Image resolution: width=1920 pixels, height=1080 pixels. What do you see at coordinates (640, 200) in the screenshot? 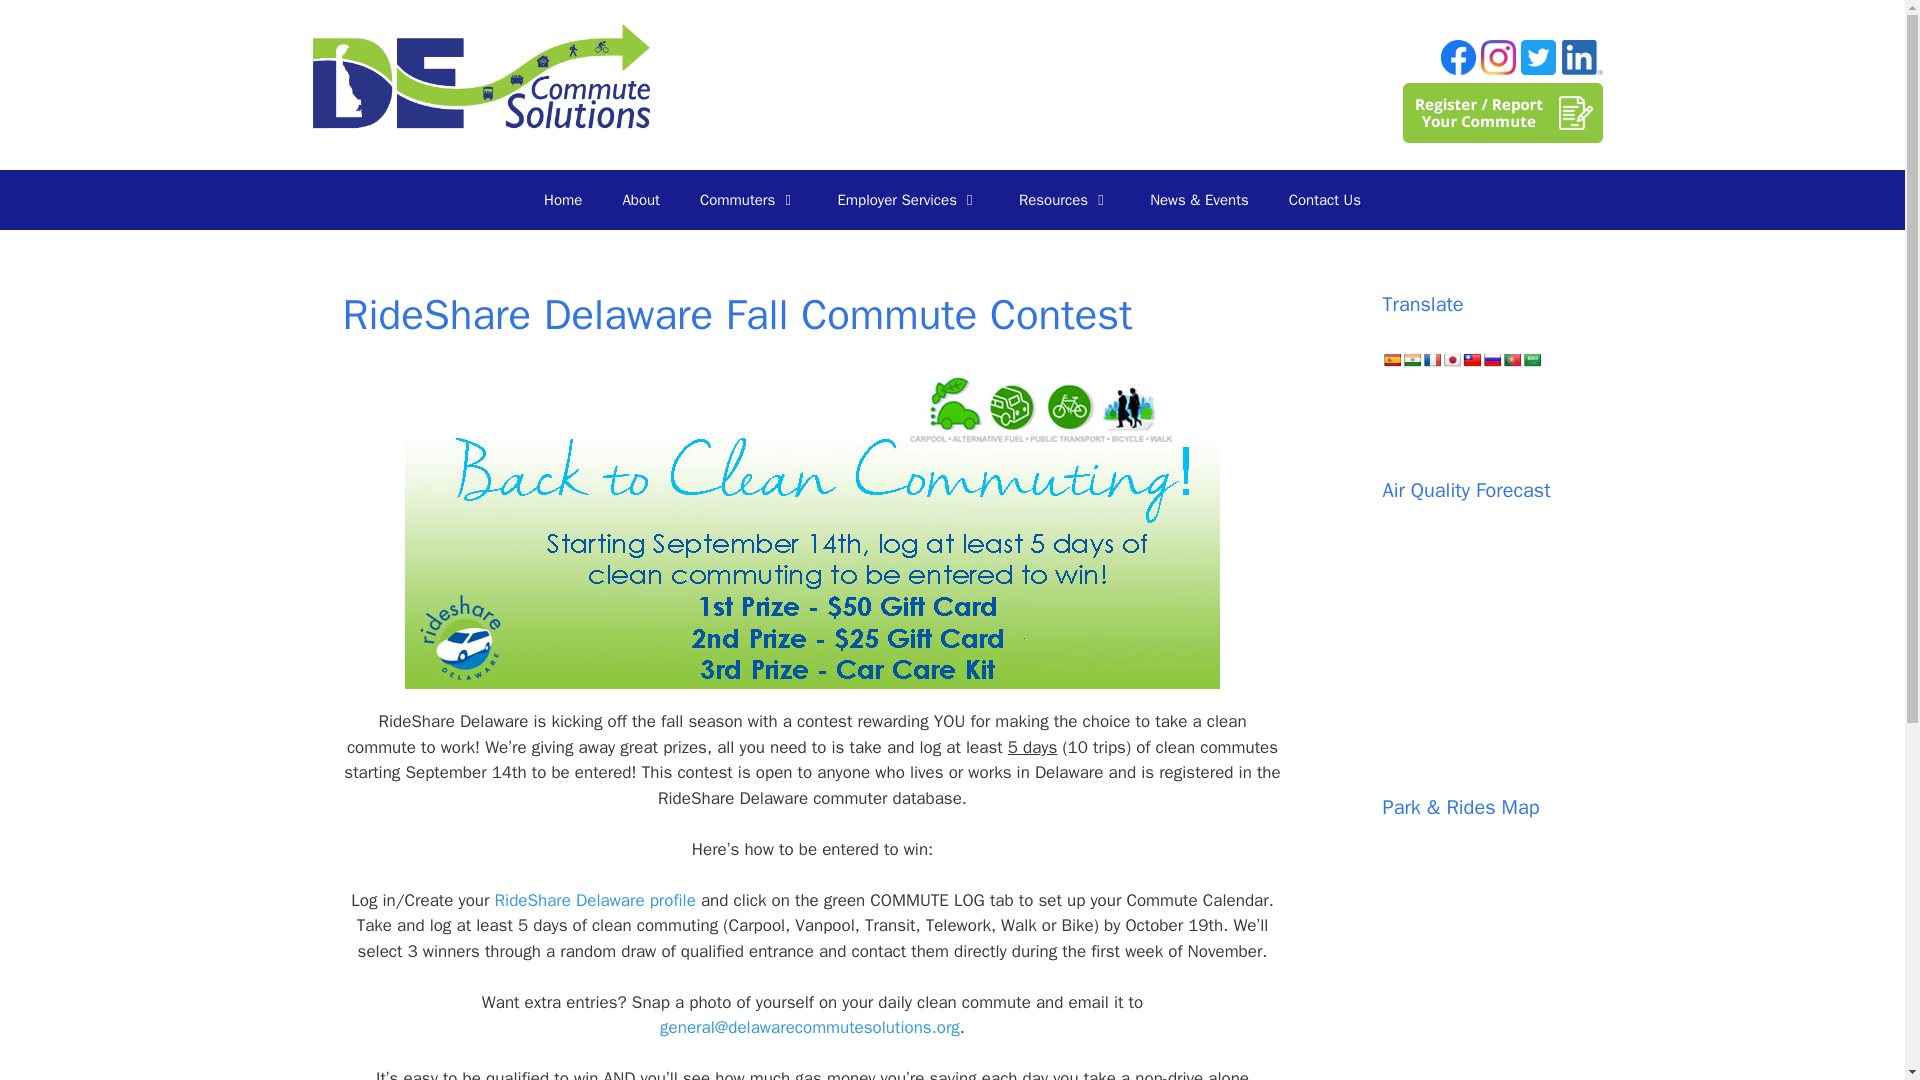
I see `About` at bounding box center [640, 200].